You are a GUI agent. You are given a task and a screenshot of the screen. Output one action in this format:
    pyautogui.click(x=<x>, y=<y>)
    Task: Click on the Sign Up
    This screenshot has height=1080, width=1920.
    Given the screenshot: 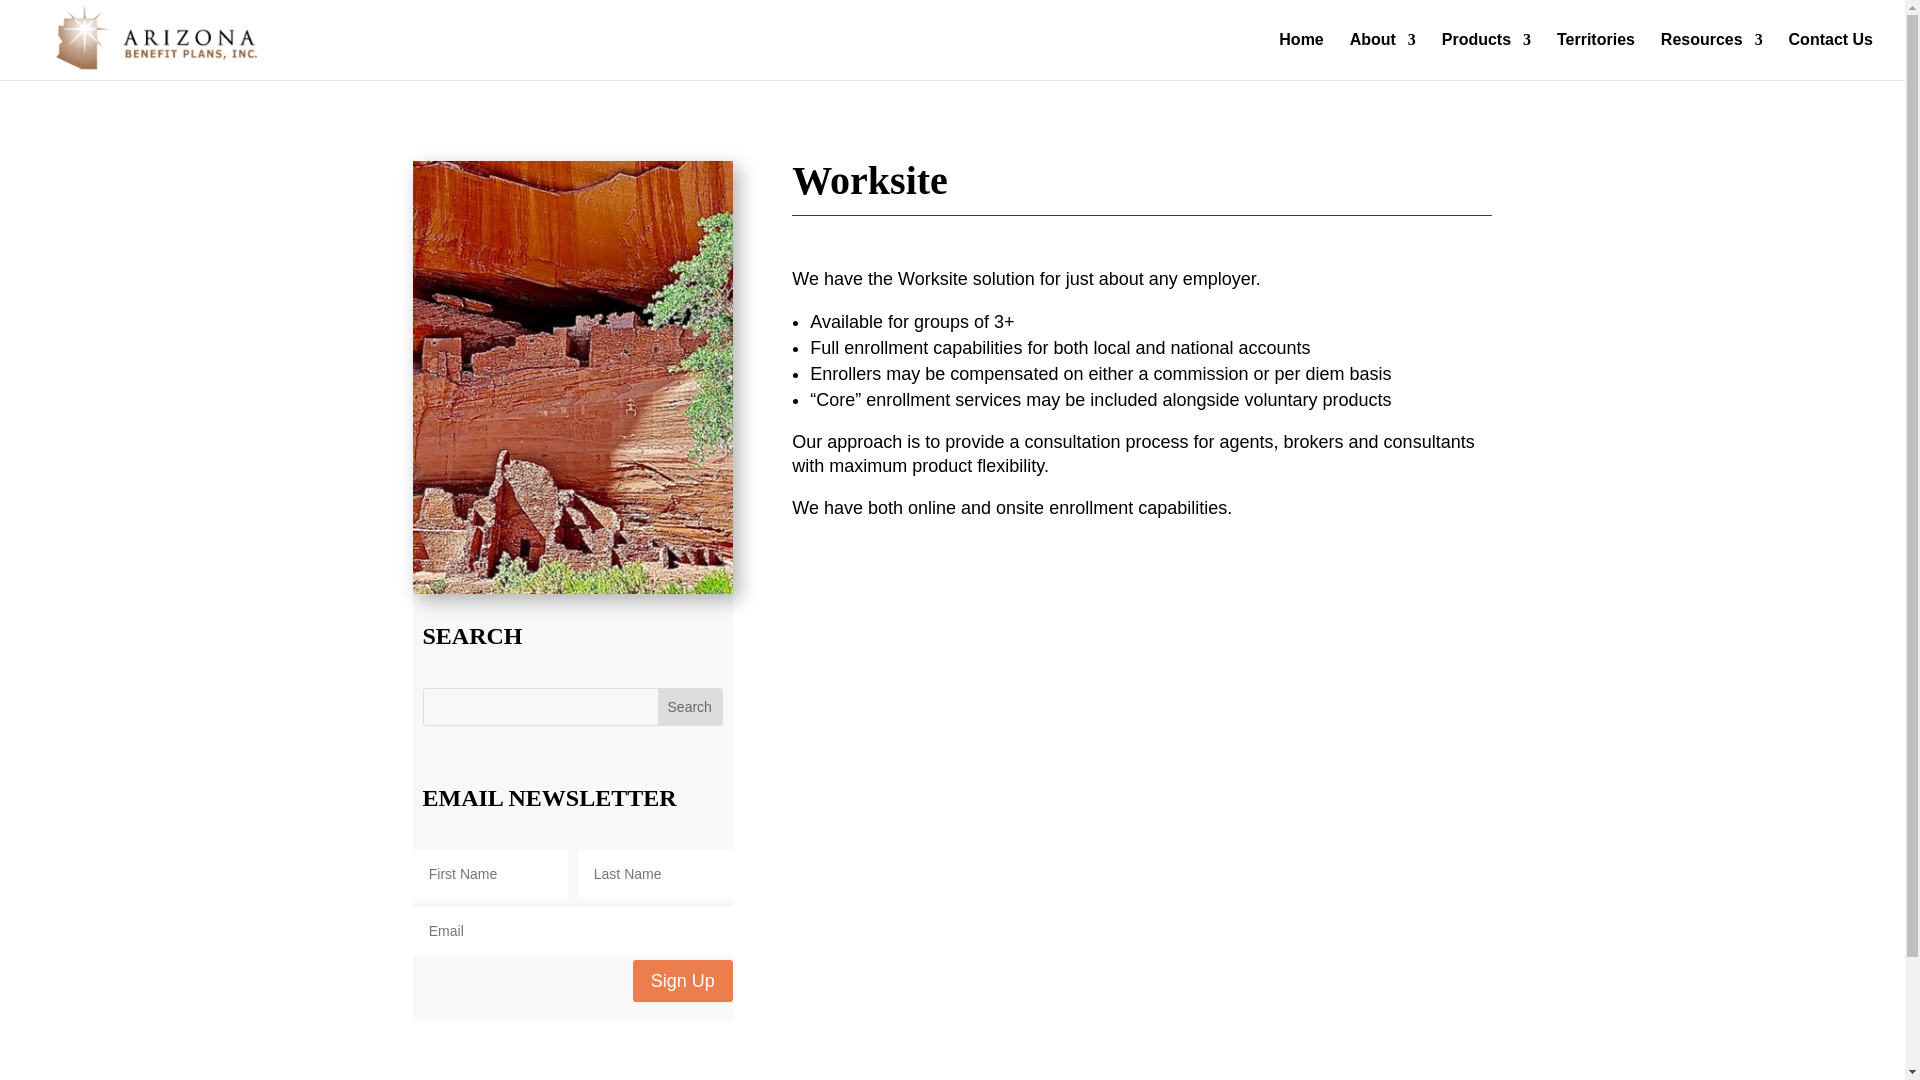 What is the action you would take?
    pyautogui.click(x=683, y=980)
    